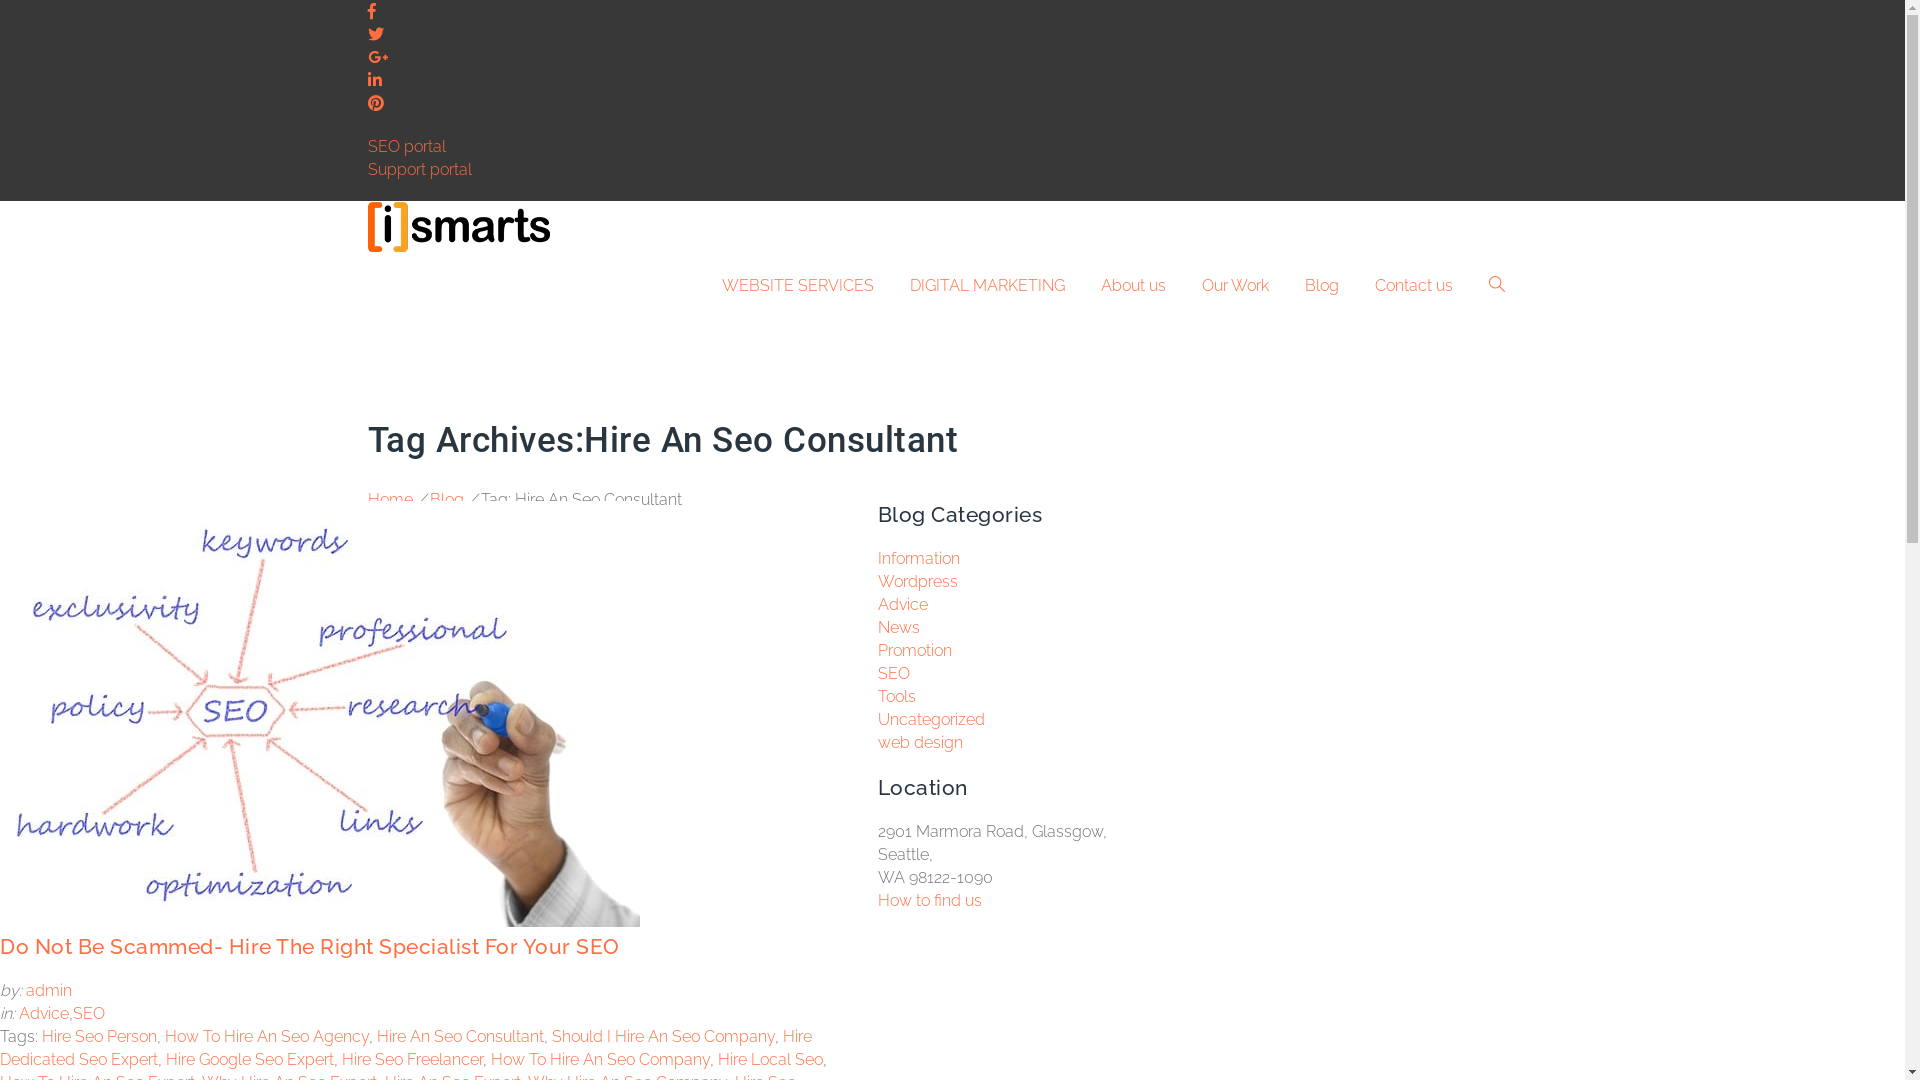 This screenshot has width=1920, height=1080. Describe the element at coordinates (920, 742) in the screenshot. I see `web design` at that location.